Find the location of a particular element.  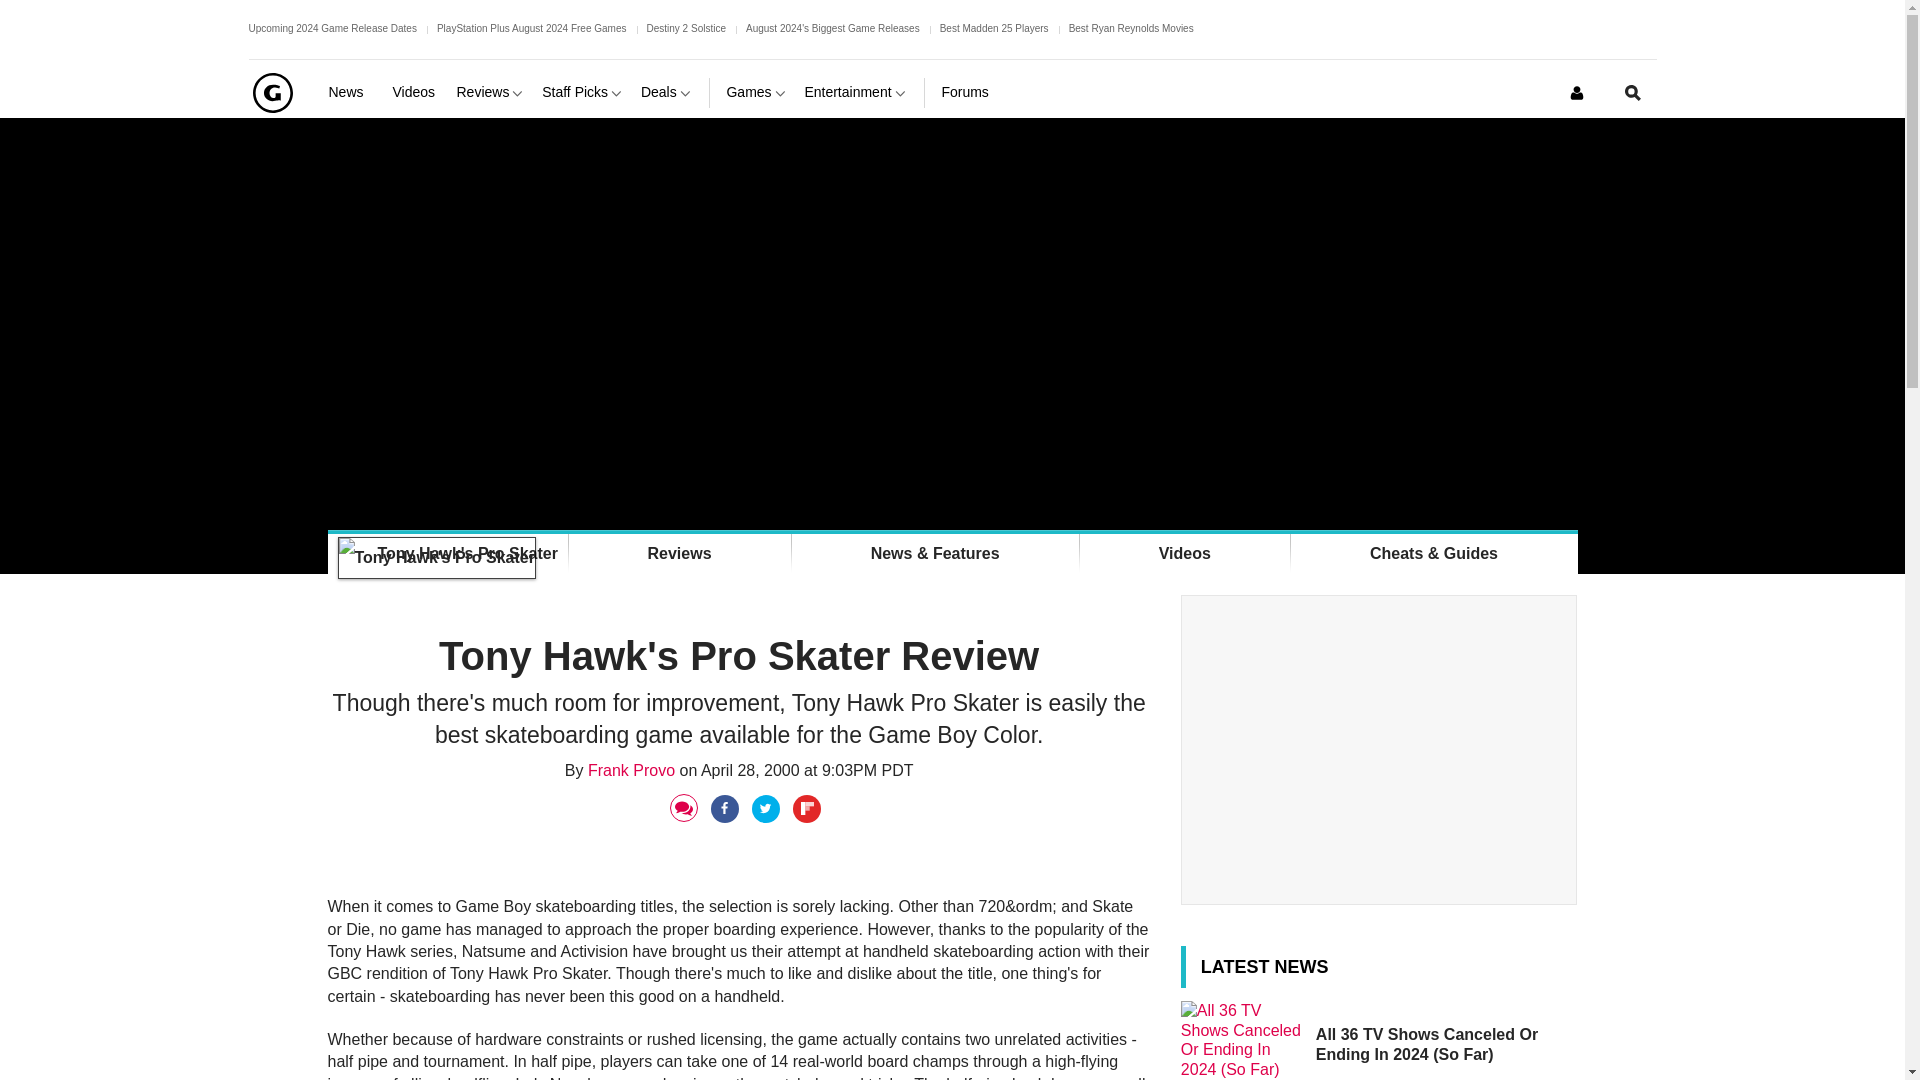

Best Madden 25 Players is located at coordinates (994, 28).